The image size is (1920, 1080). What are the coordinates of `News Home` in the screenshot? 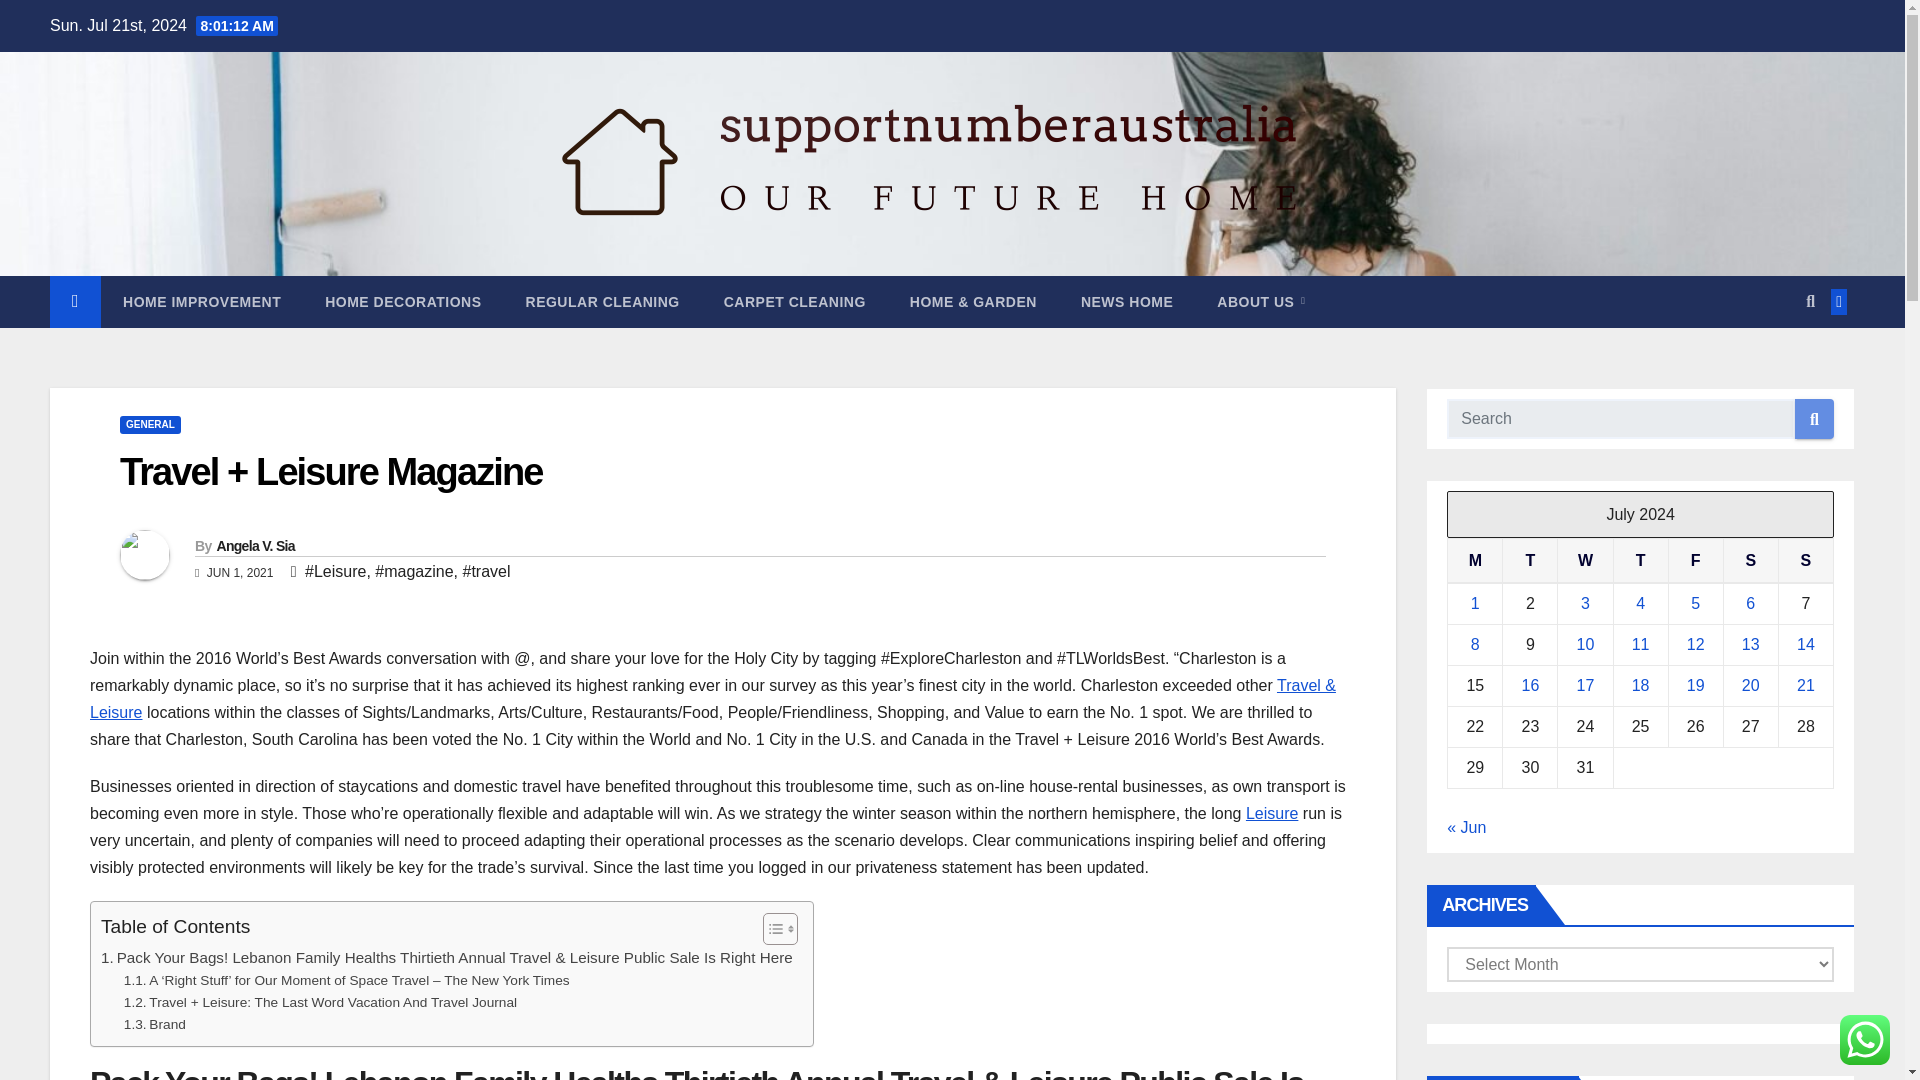 It's located at (1126, 302).